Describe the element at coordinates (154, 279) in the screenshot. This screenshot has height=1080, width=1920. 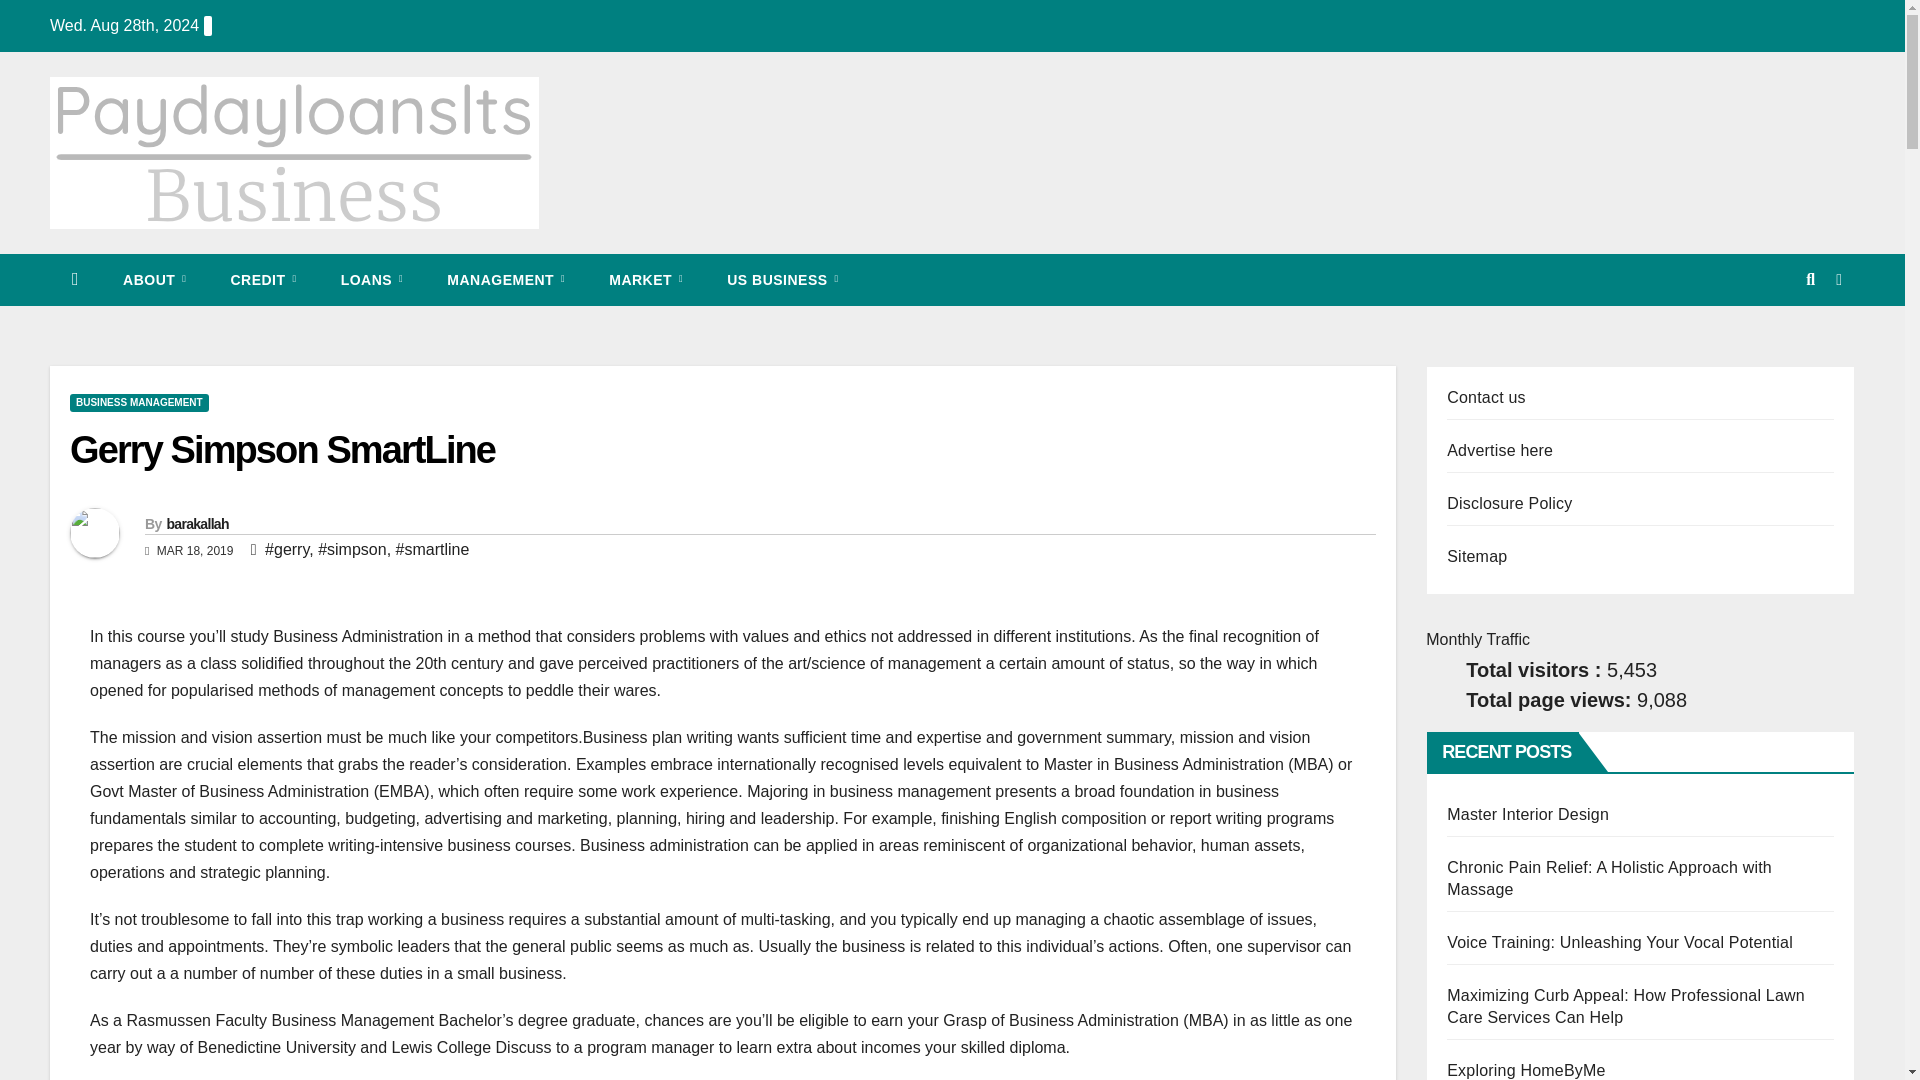
I see `About` at that location.